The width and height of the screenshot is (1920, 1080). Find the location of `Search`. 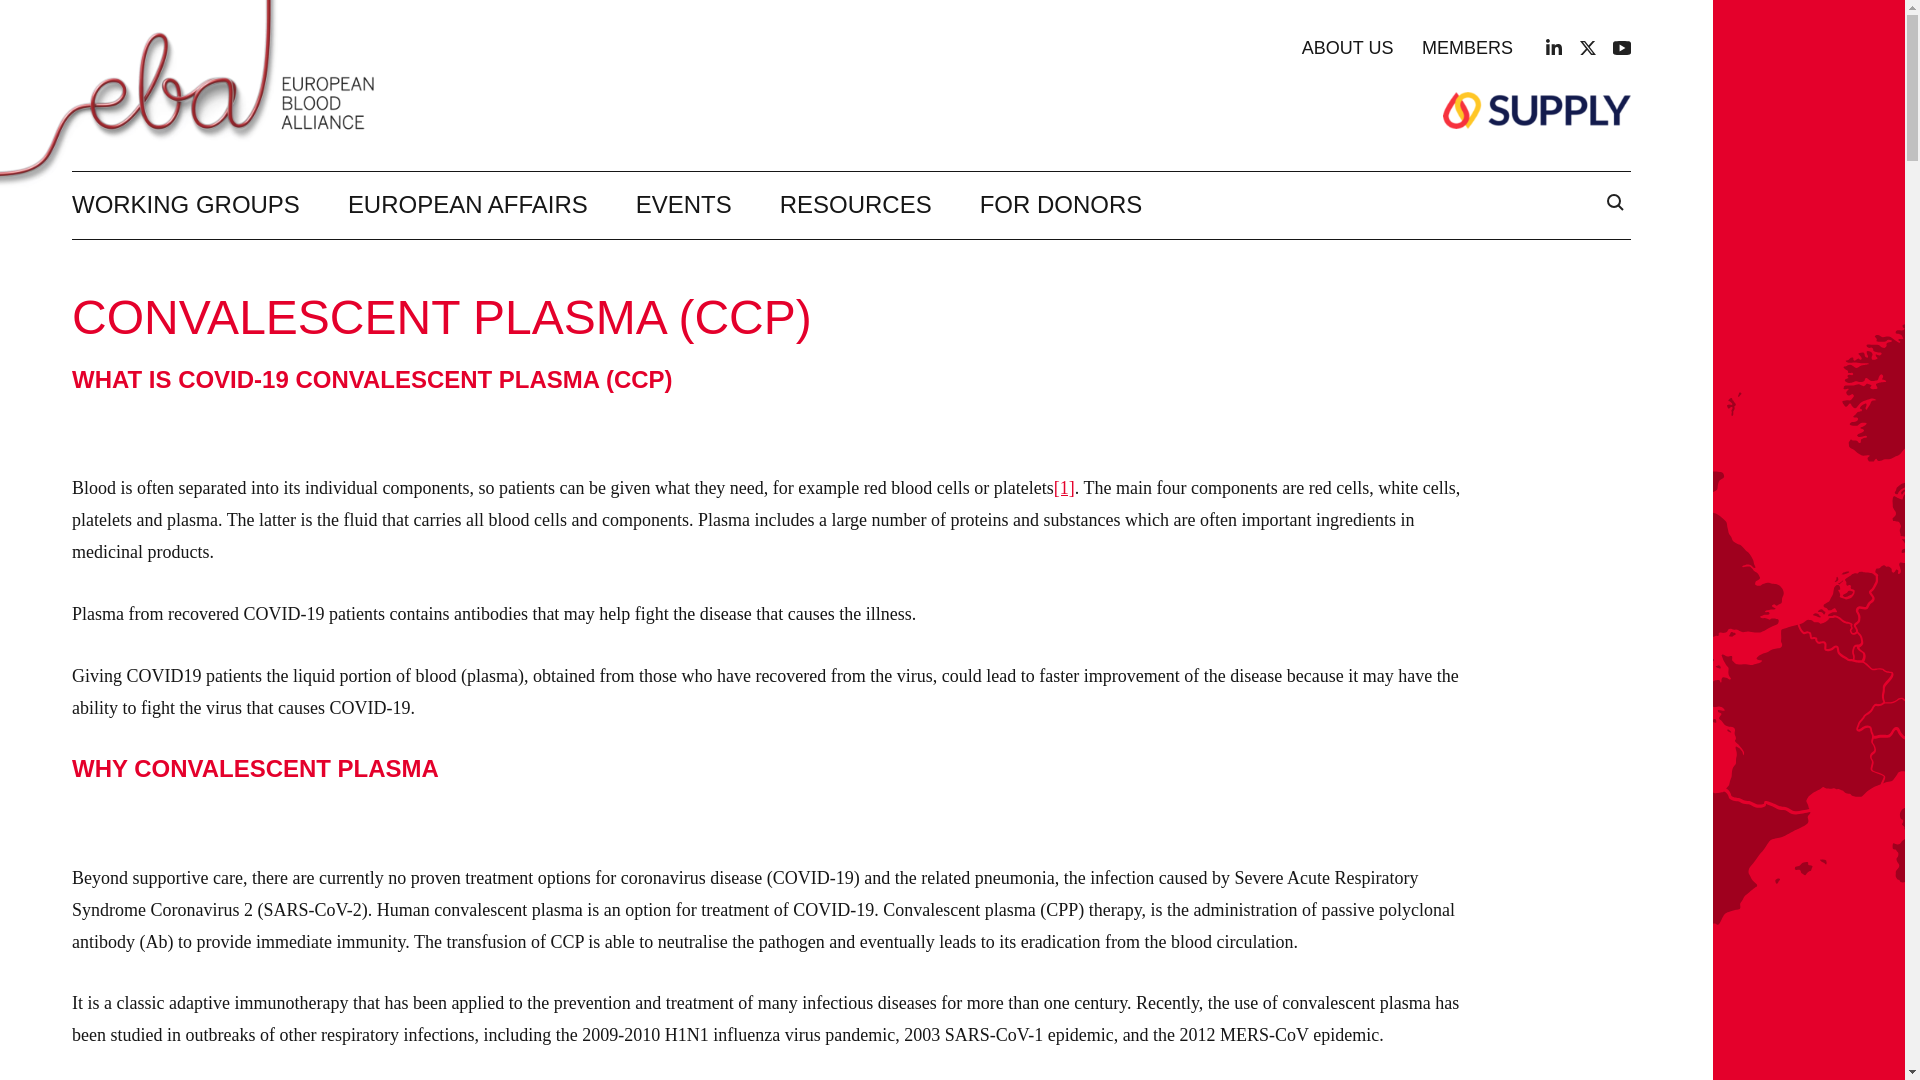

Search is located at coordinates (1614, 204).